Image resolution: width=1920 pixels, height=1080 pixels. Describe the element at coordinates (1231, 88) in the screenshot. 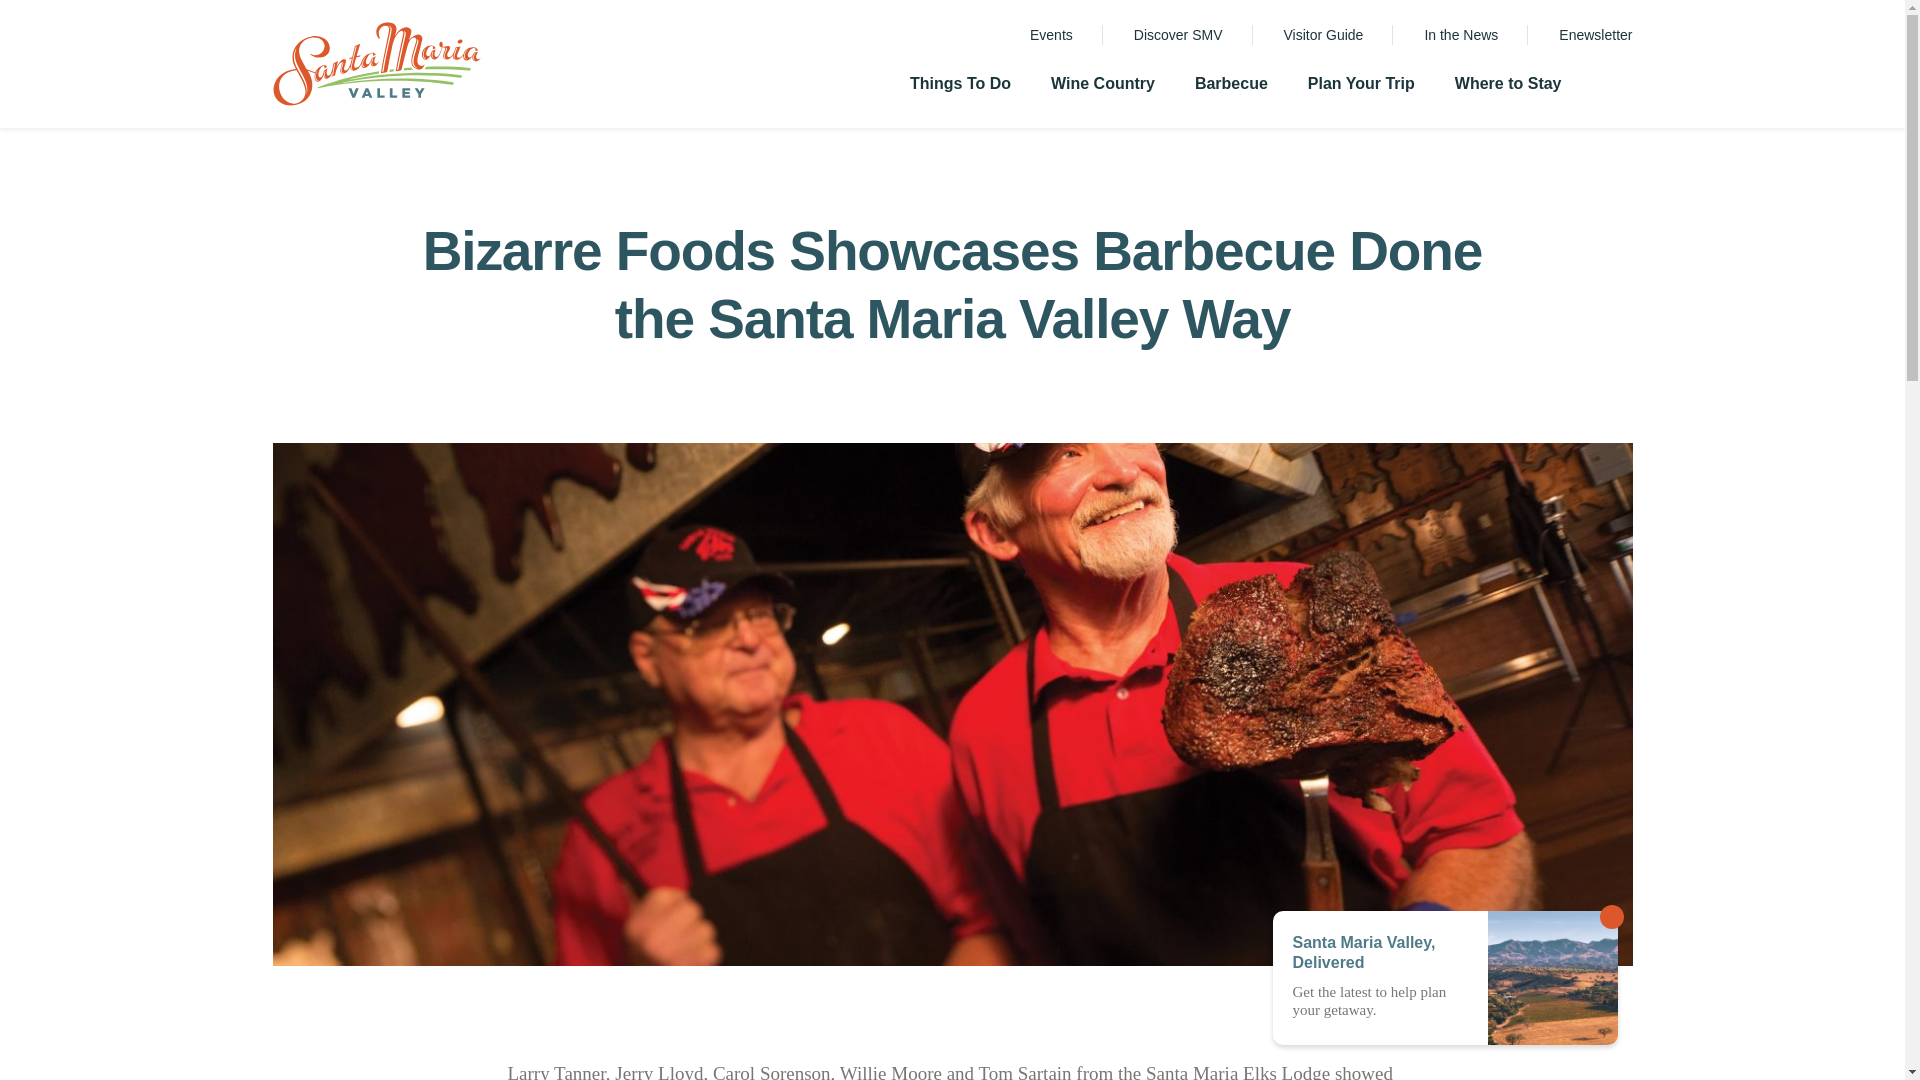

I see `Barbecue` at that location.